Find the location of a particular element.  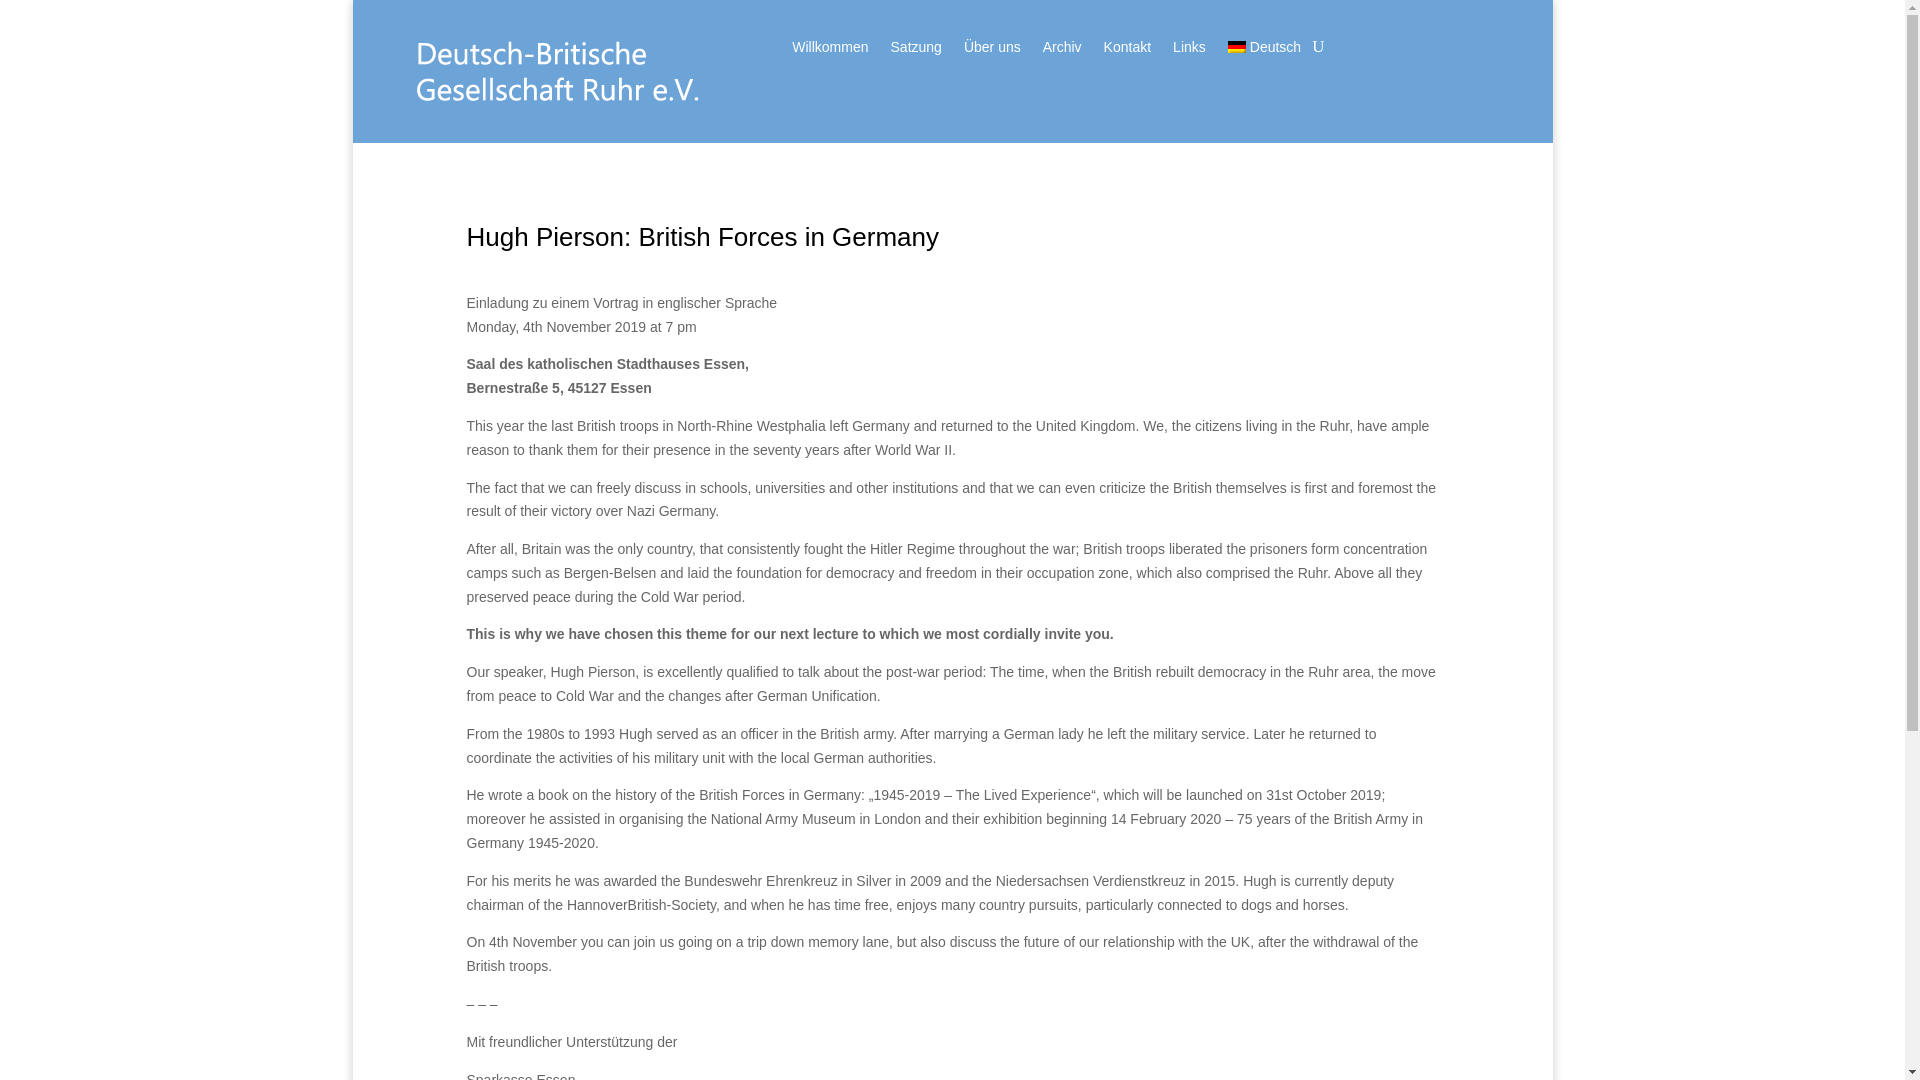

Willkommen is located at coordinates (829, 50).